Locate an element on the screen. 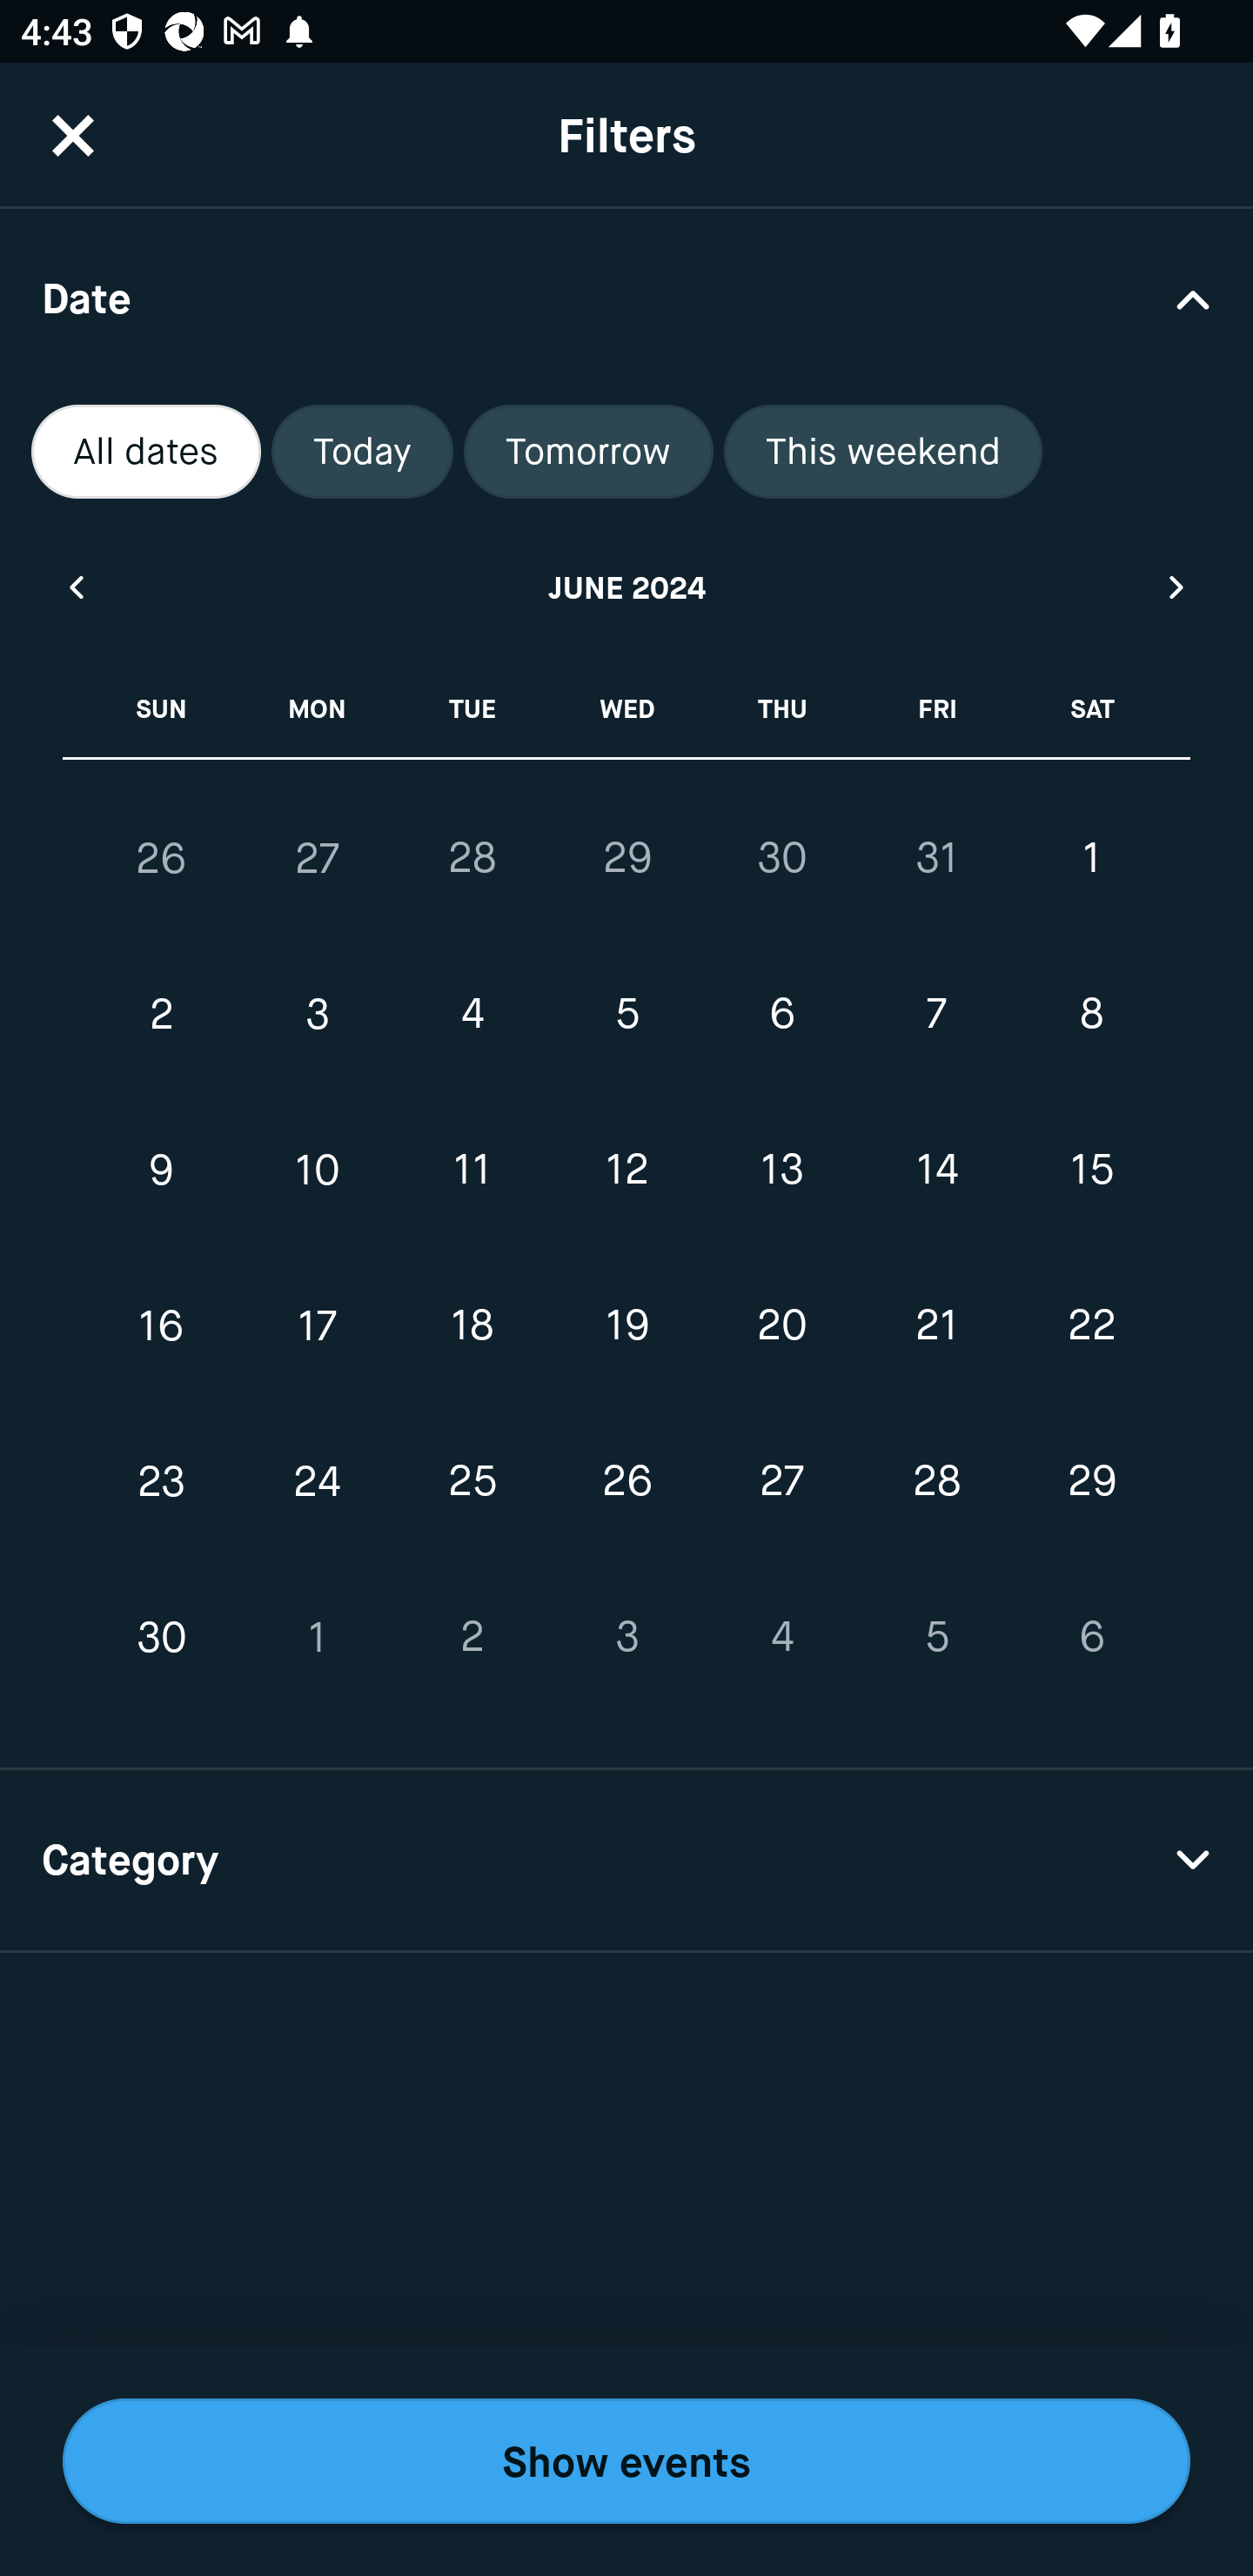 The image size is (1253, 2576). CloseButton is located at coordinates (73, 135).